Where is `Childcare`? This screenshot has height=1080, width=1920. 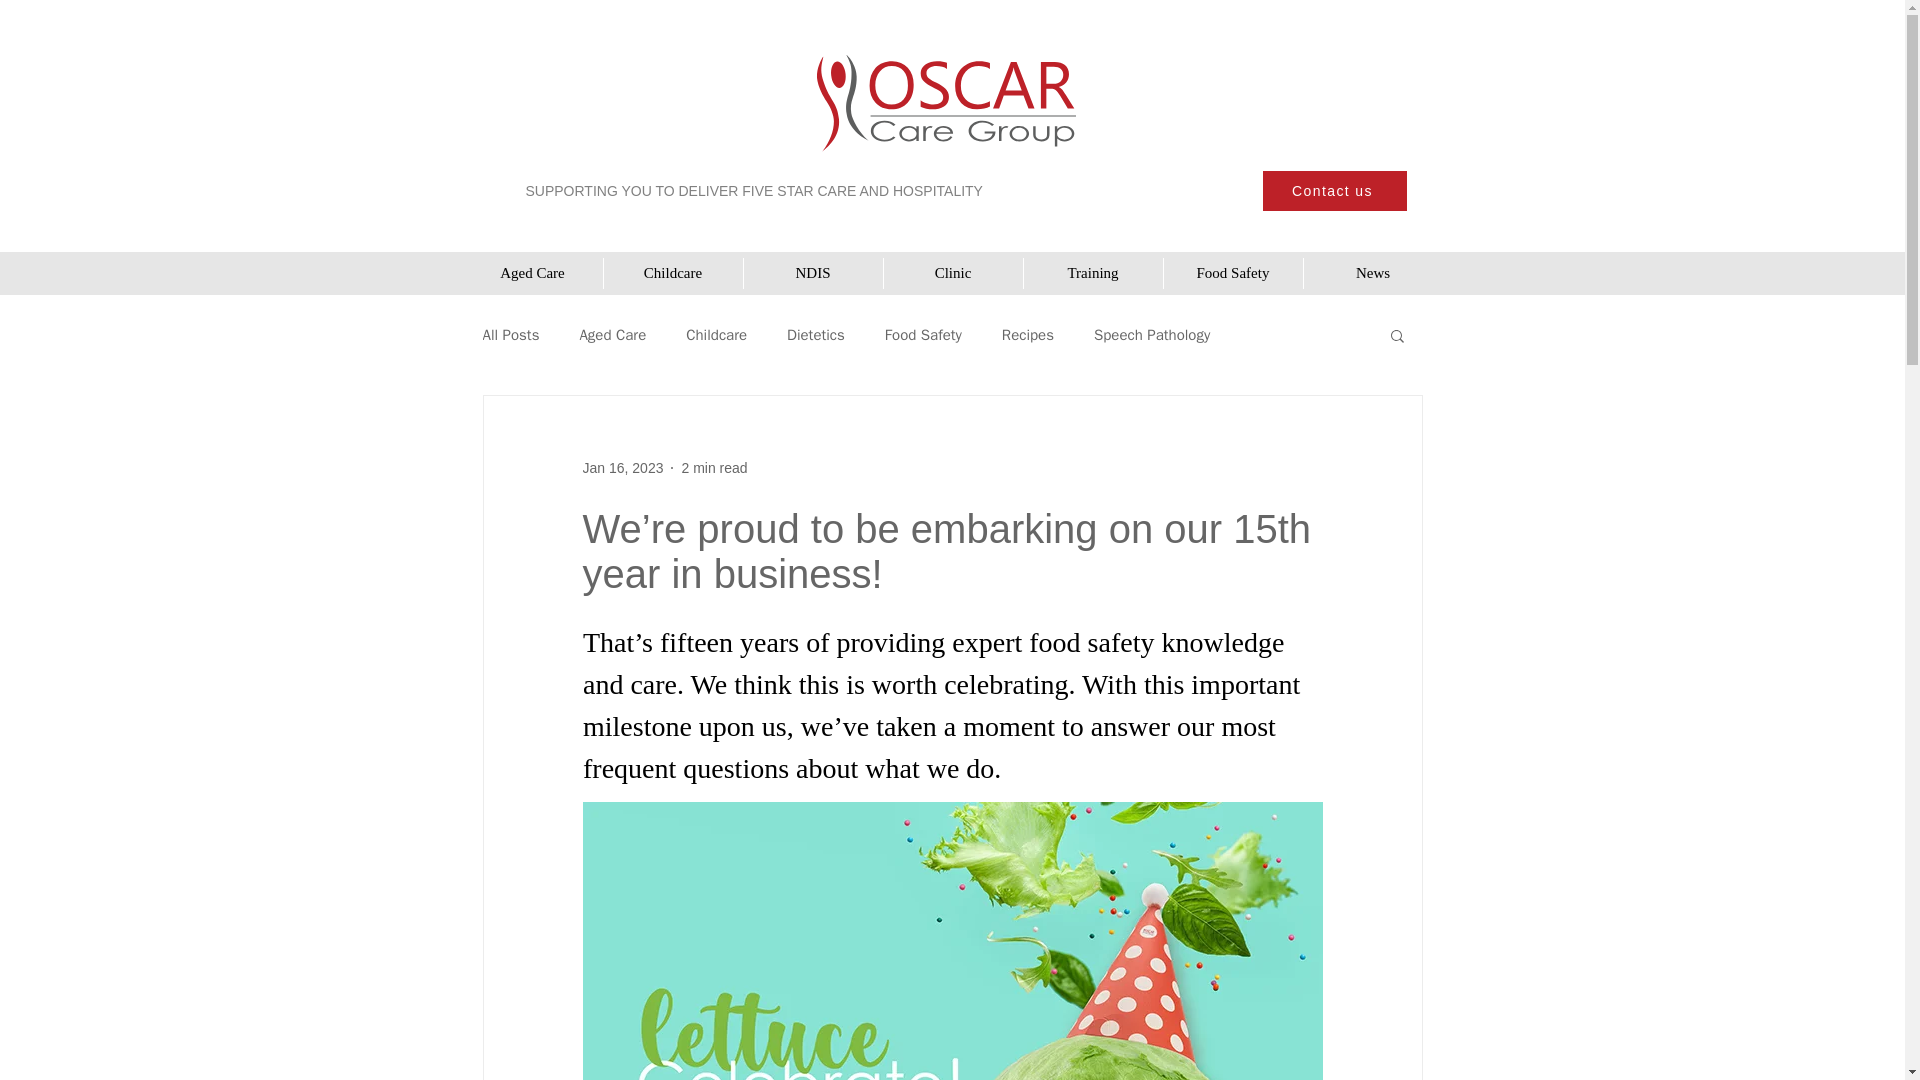 Childcare is located at coordinates (672, 274).